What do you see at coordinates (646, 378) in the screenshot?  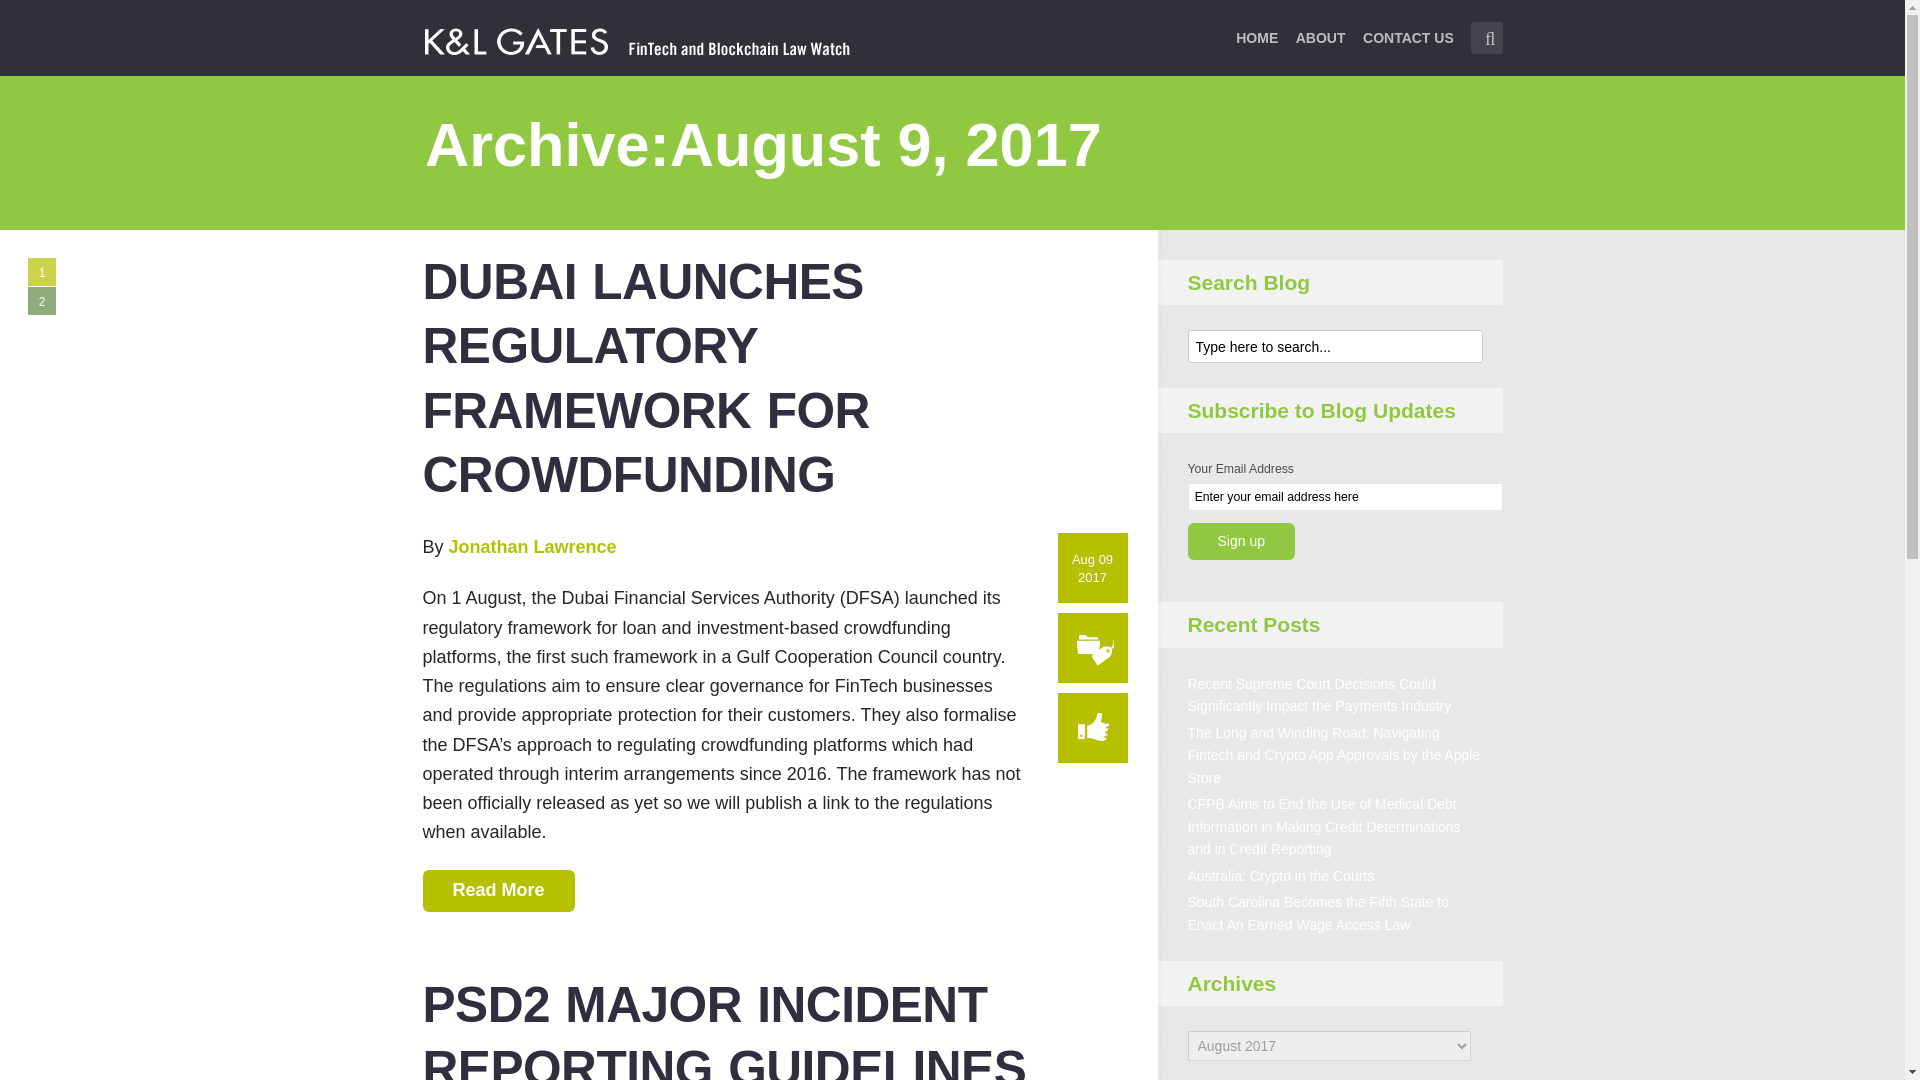 I see `DUBAI LAUNCHES REGULATORY FRAMEWORK FOR CROWDFUNDING` at bounding box center [646, 378].